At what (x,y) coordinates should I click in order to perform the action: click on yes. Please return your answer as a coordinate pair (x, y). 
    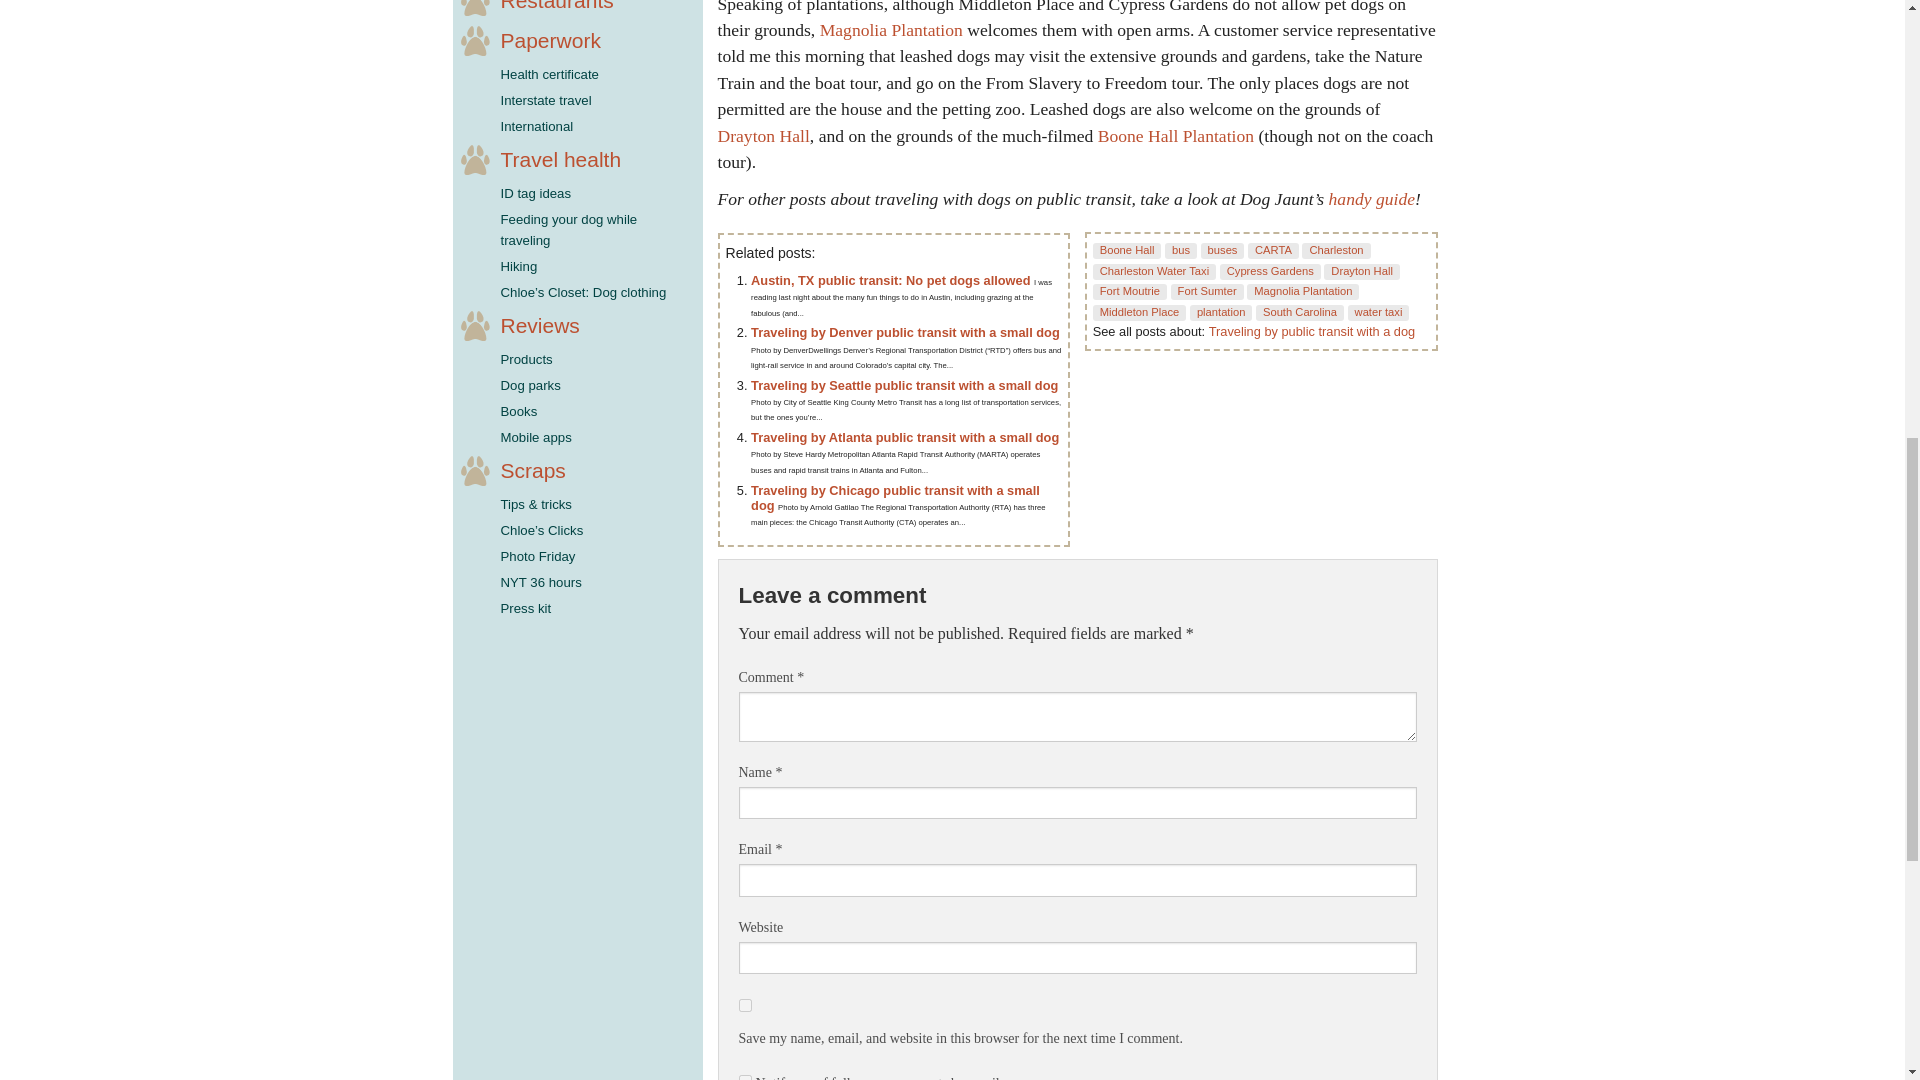
    Looking at the image, I should click on (744, 1005).